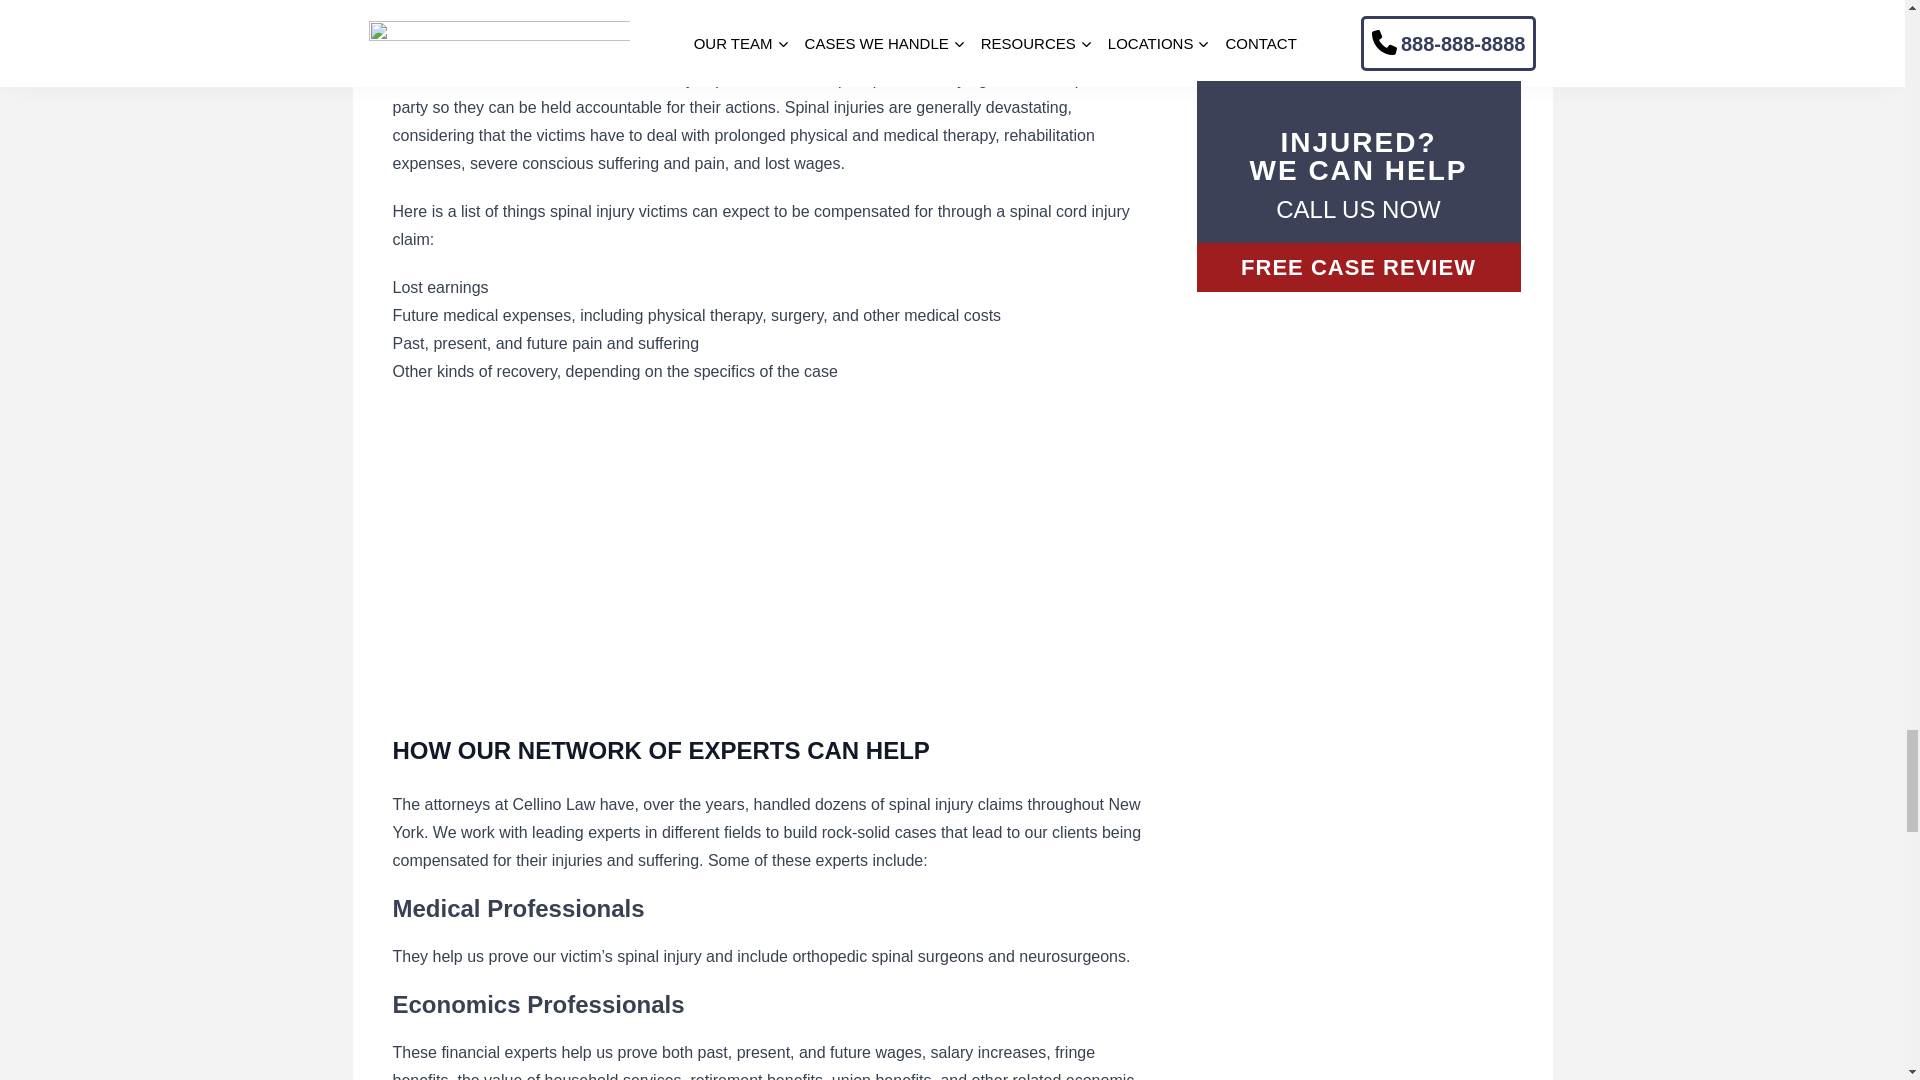 The height and width of the screenshot is (1080, 1920). What do you see at coordinates (642, 546) in the screenshot?
I see `Long Island Spinal Cord Injury Lawyer` at bounding box center [642, 546].